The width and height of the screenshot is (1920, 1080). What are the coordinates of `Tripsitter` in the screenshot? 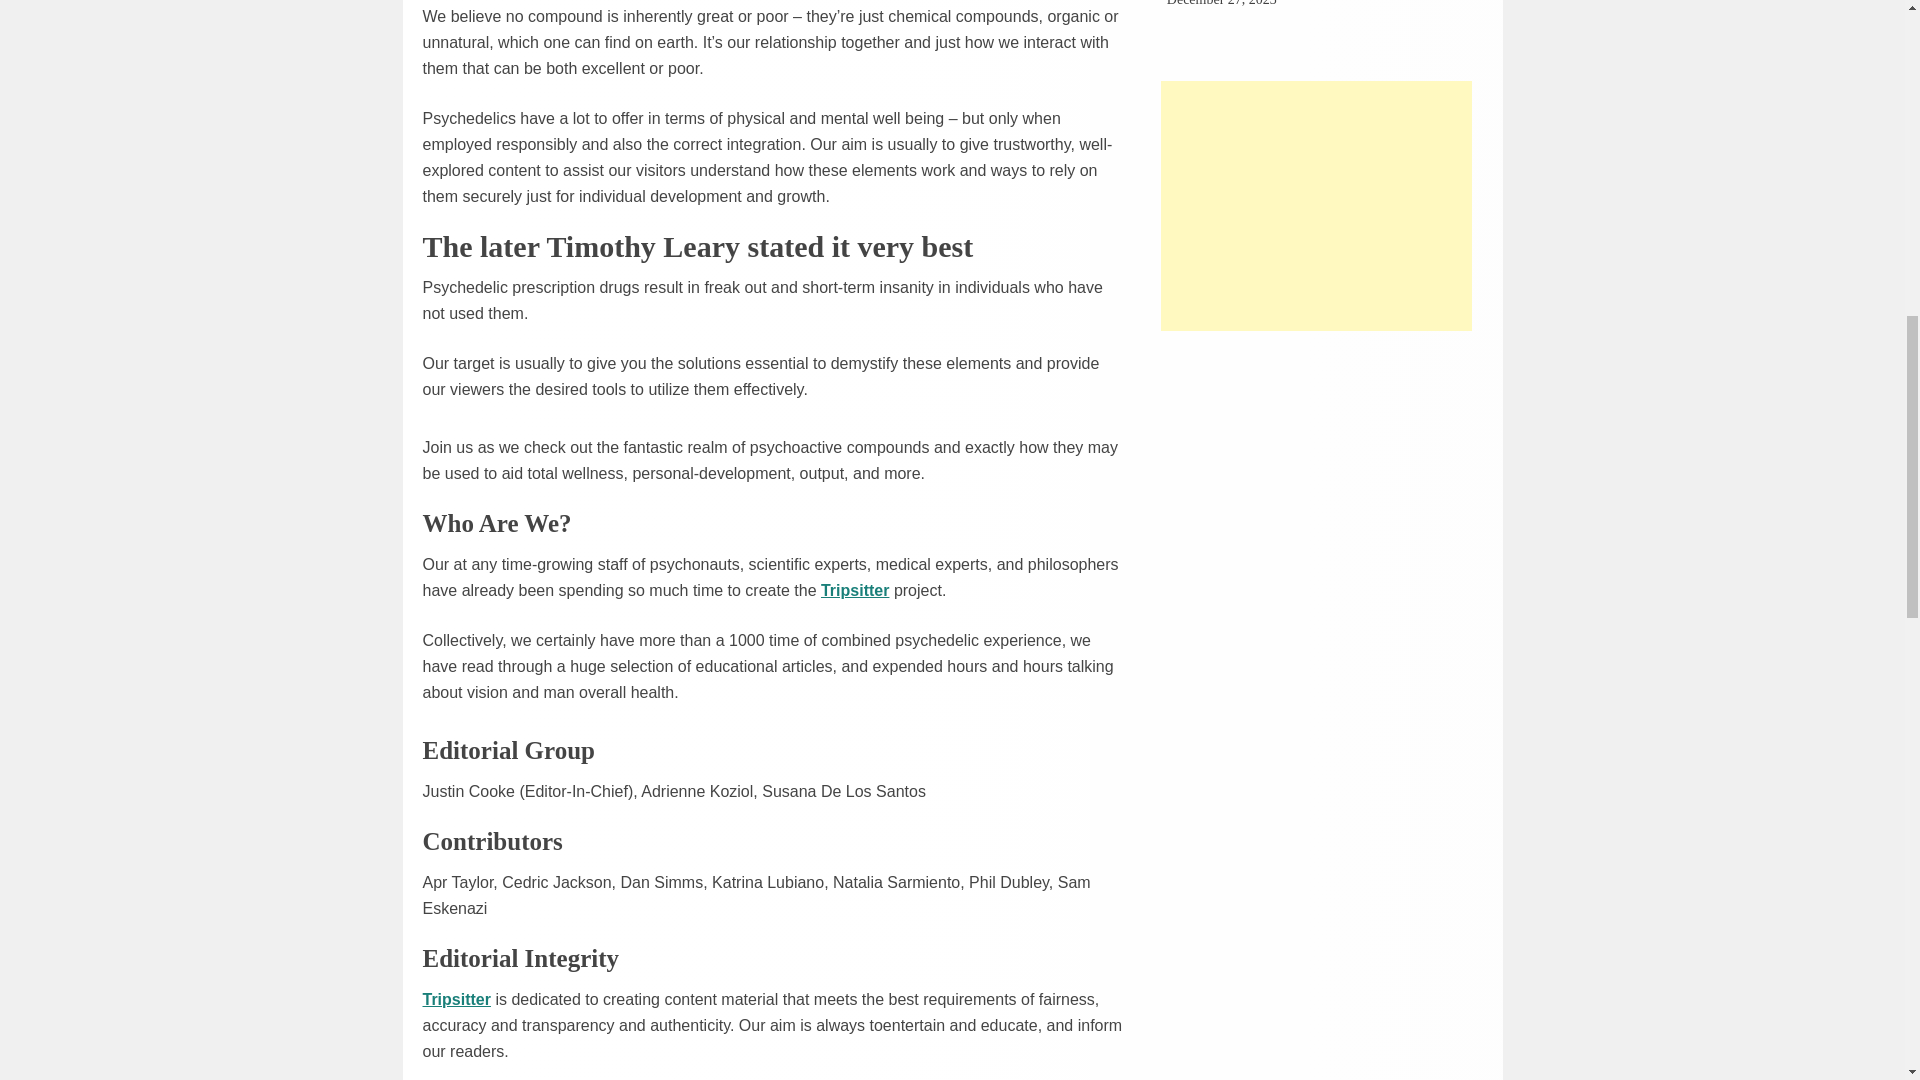 It's located at (456, 998).